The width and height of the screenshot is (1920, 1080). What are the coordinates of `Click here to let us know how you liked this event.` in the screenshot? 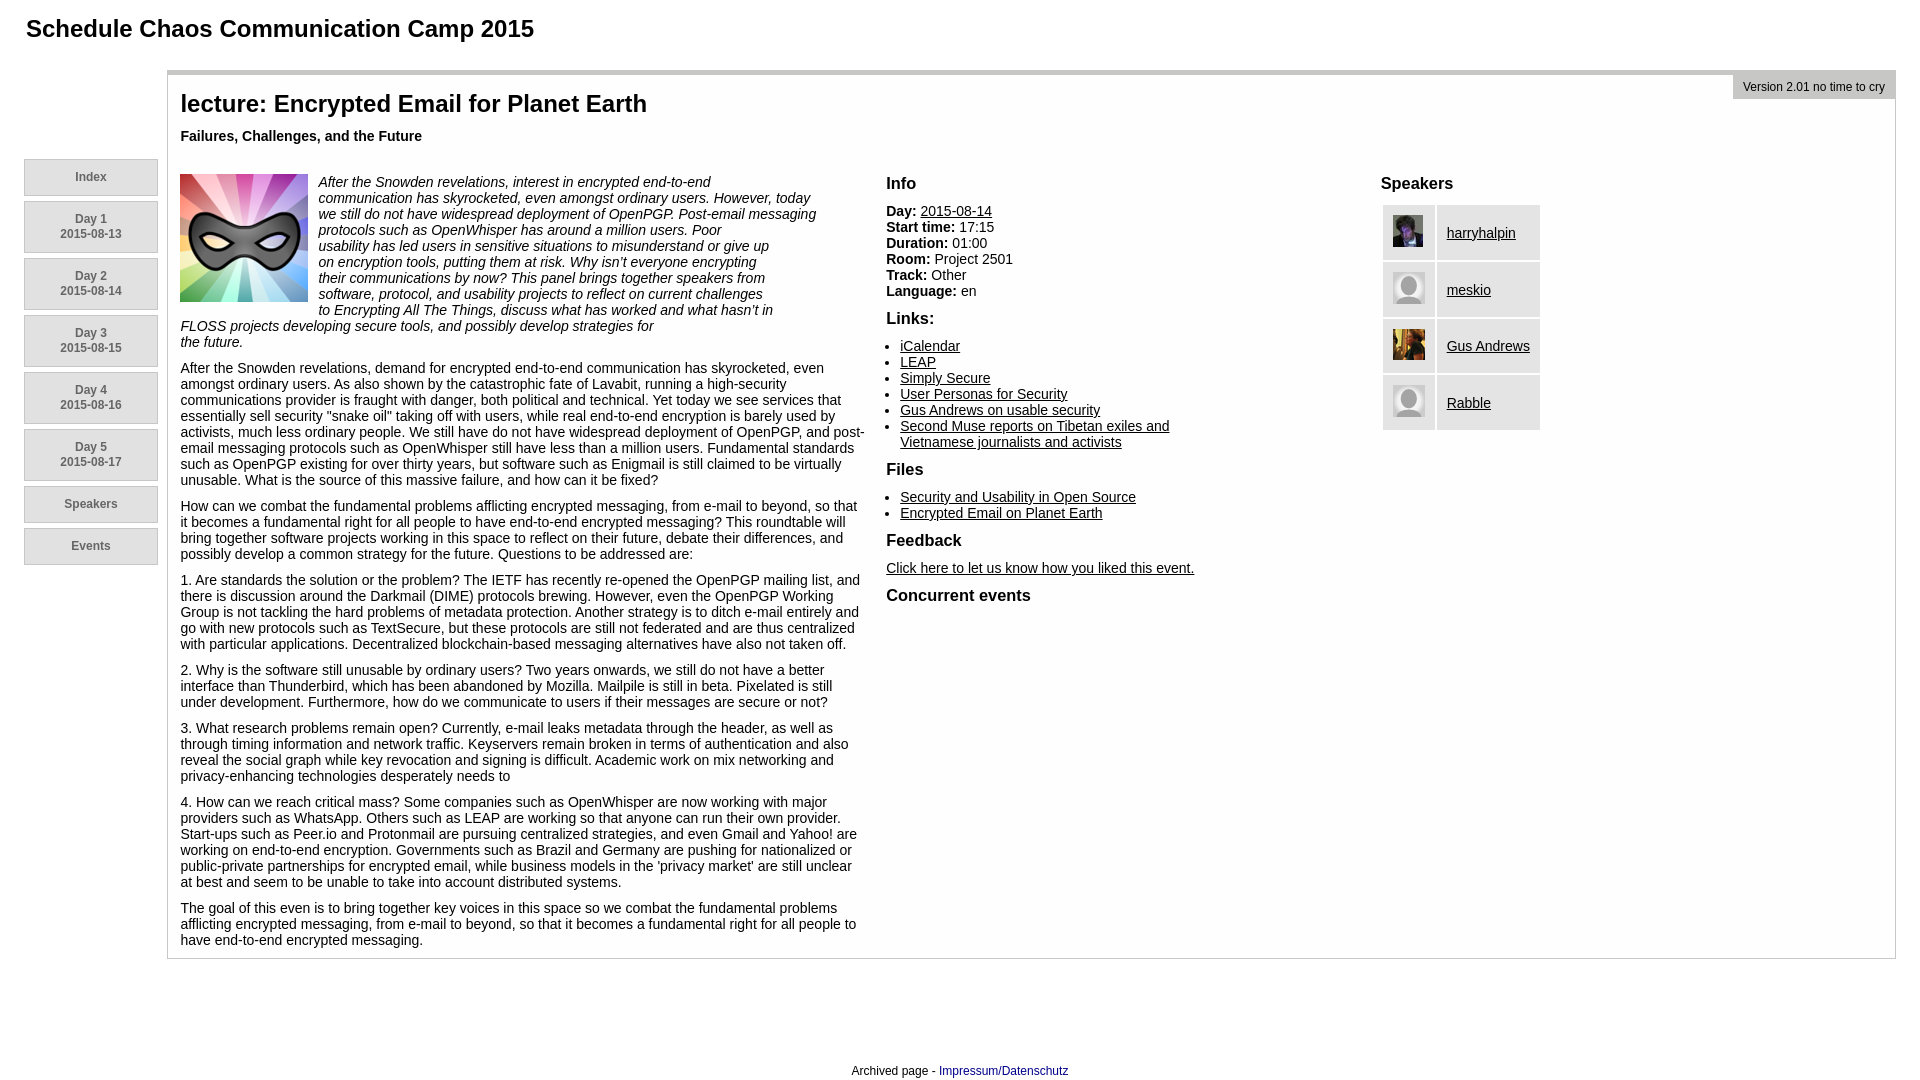 It's located at (1000, 409).